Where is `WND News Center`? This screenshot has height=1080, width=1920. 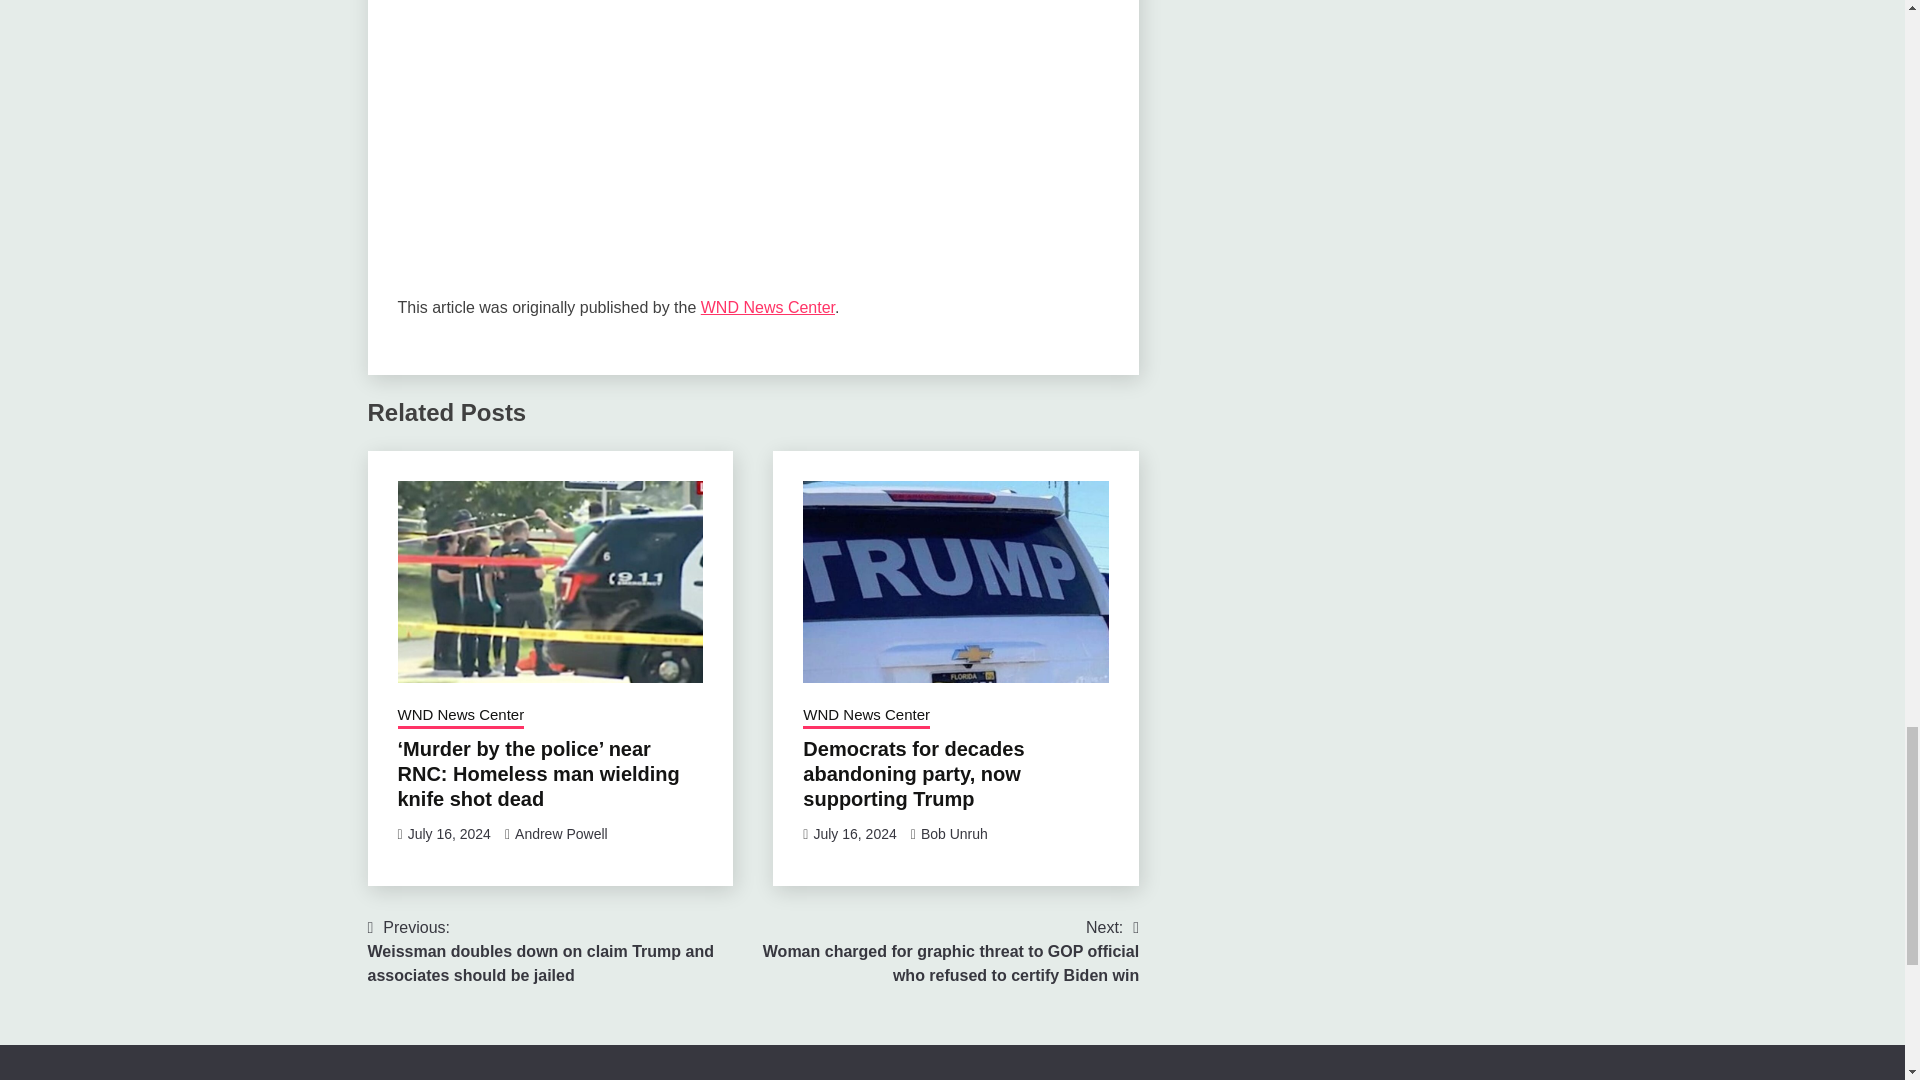
WND News Center is located at coordinates (768, 308).